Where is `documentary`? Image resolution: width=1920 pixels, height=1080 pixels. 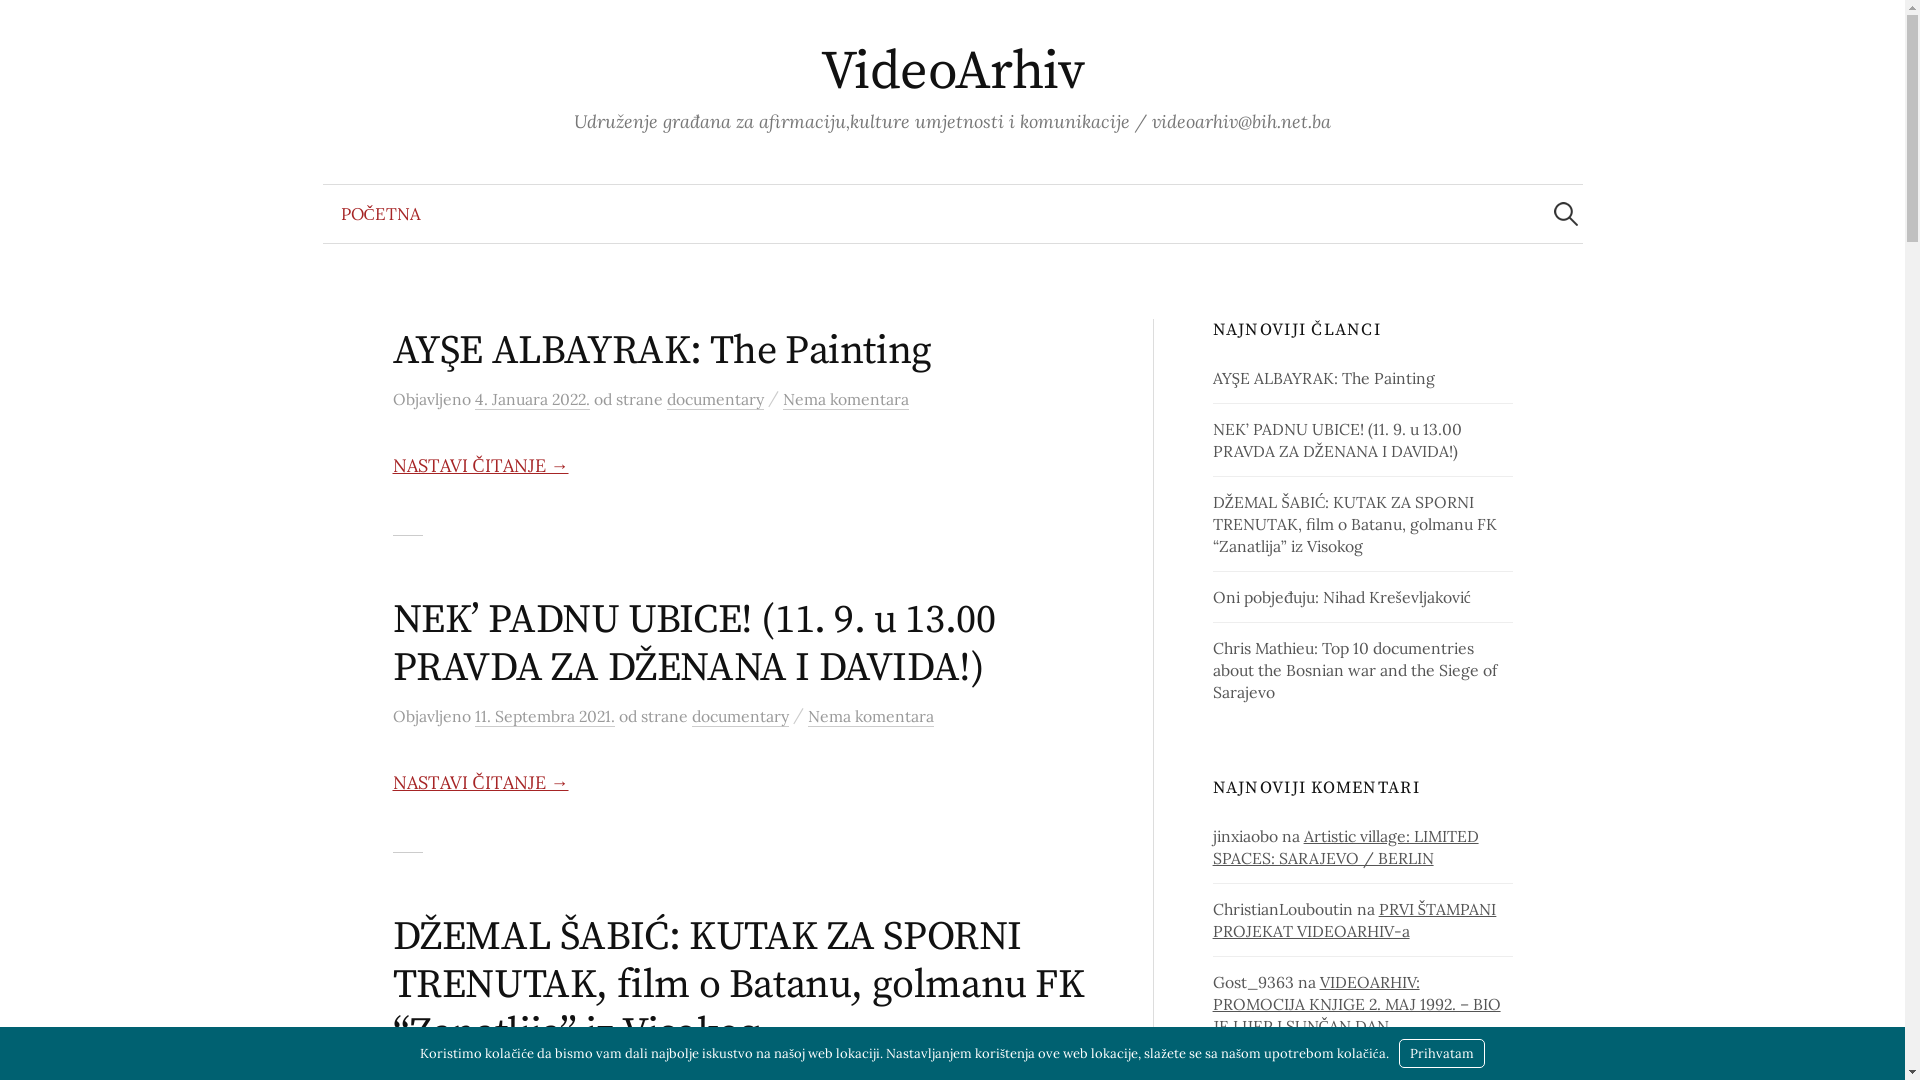 documentary is located at coordinates (714, 400).